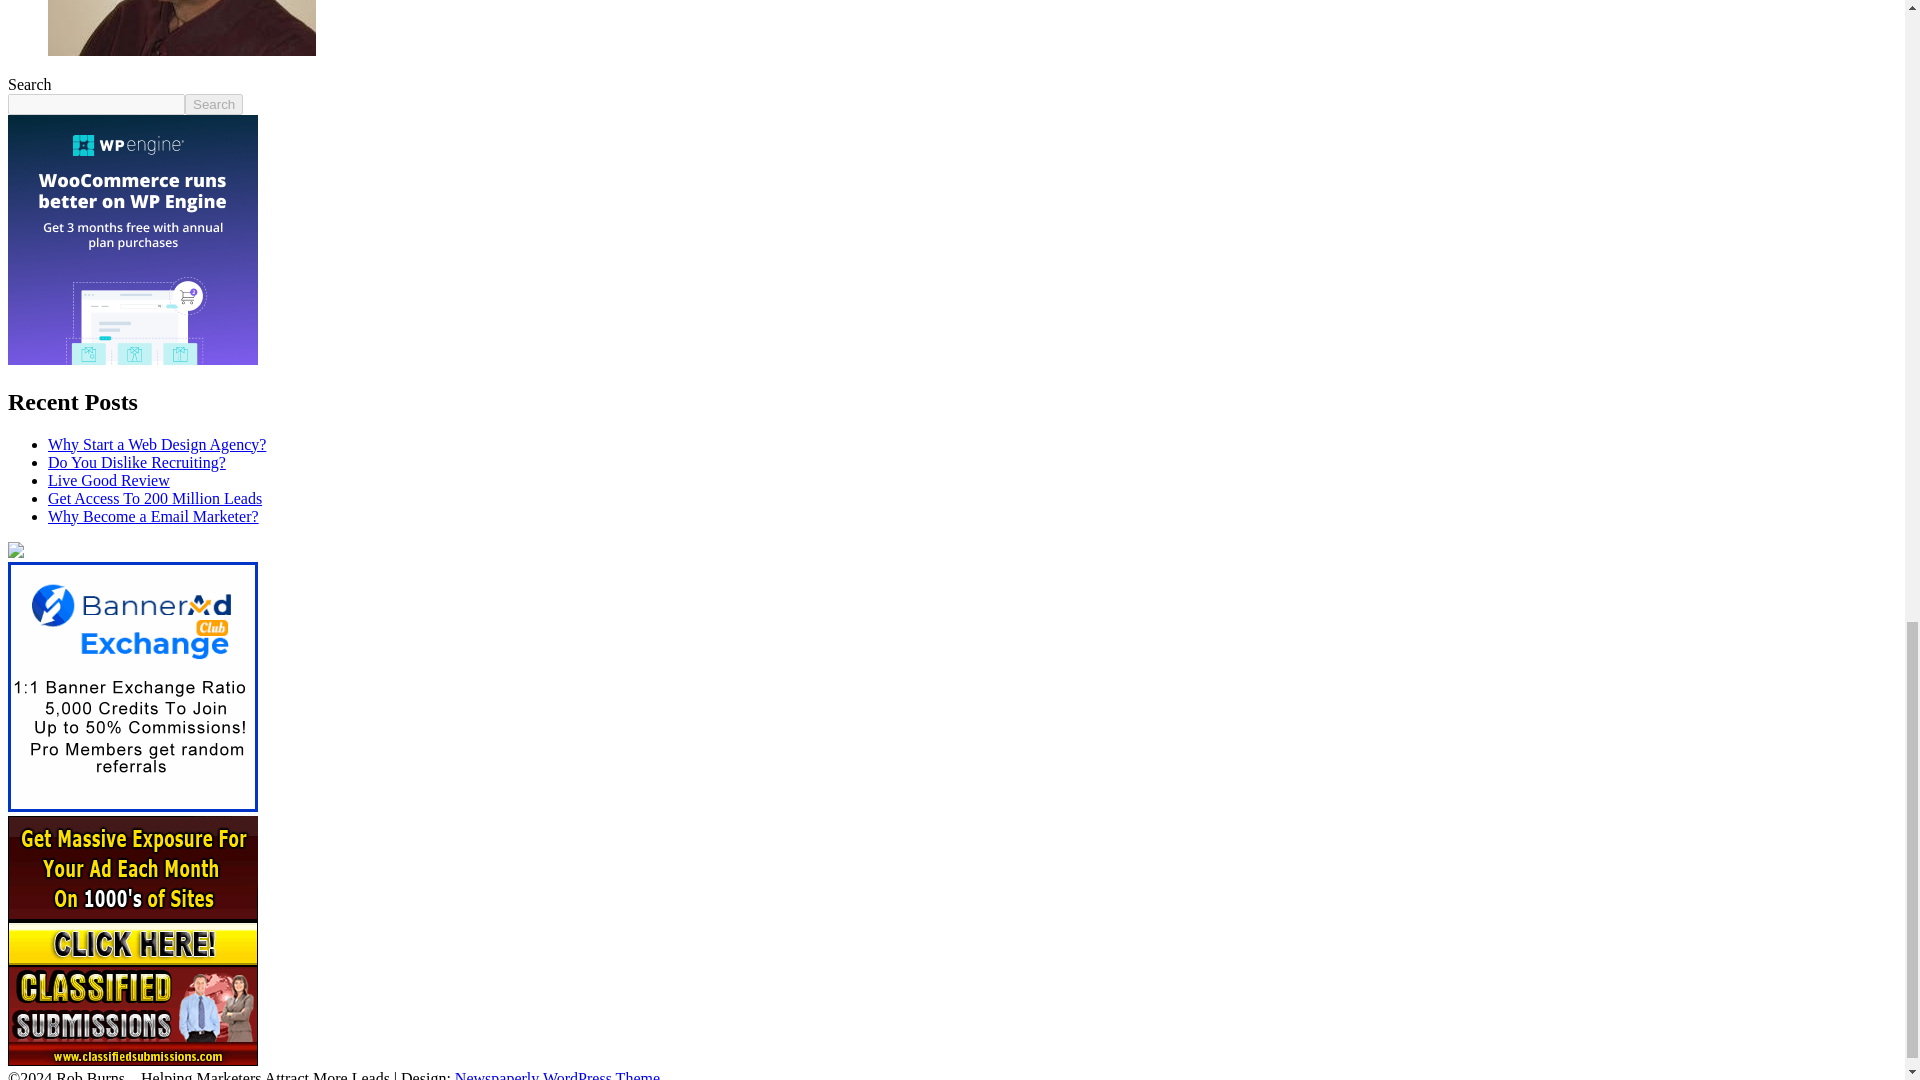 The height and width of the screenshot is (1080, 1920). Describe the element at coordinates (154, 498) in the screenshot. I see `Get Access To 200 Million Leads` at that location.